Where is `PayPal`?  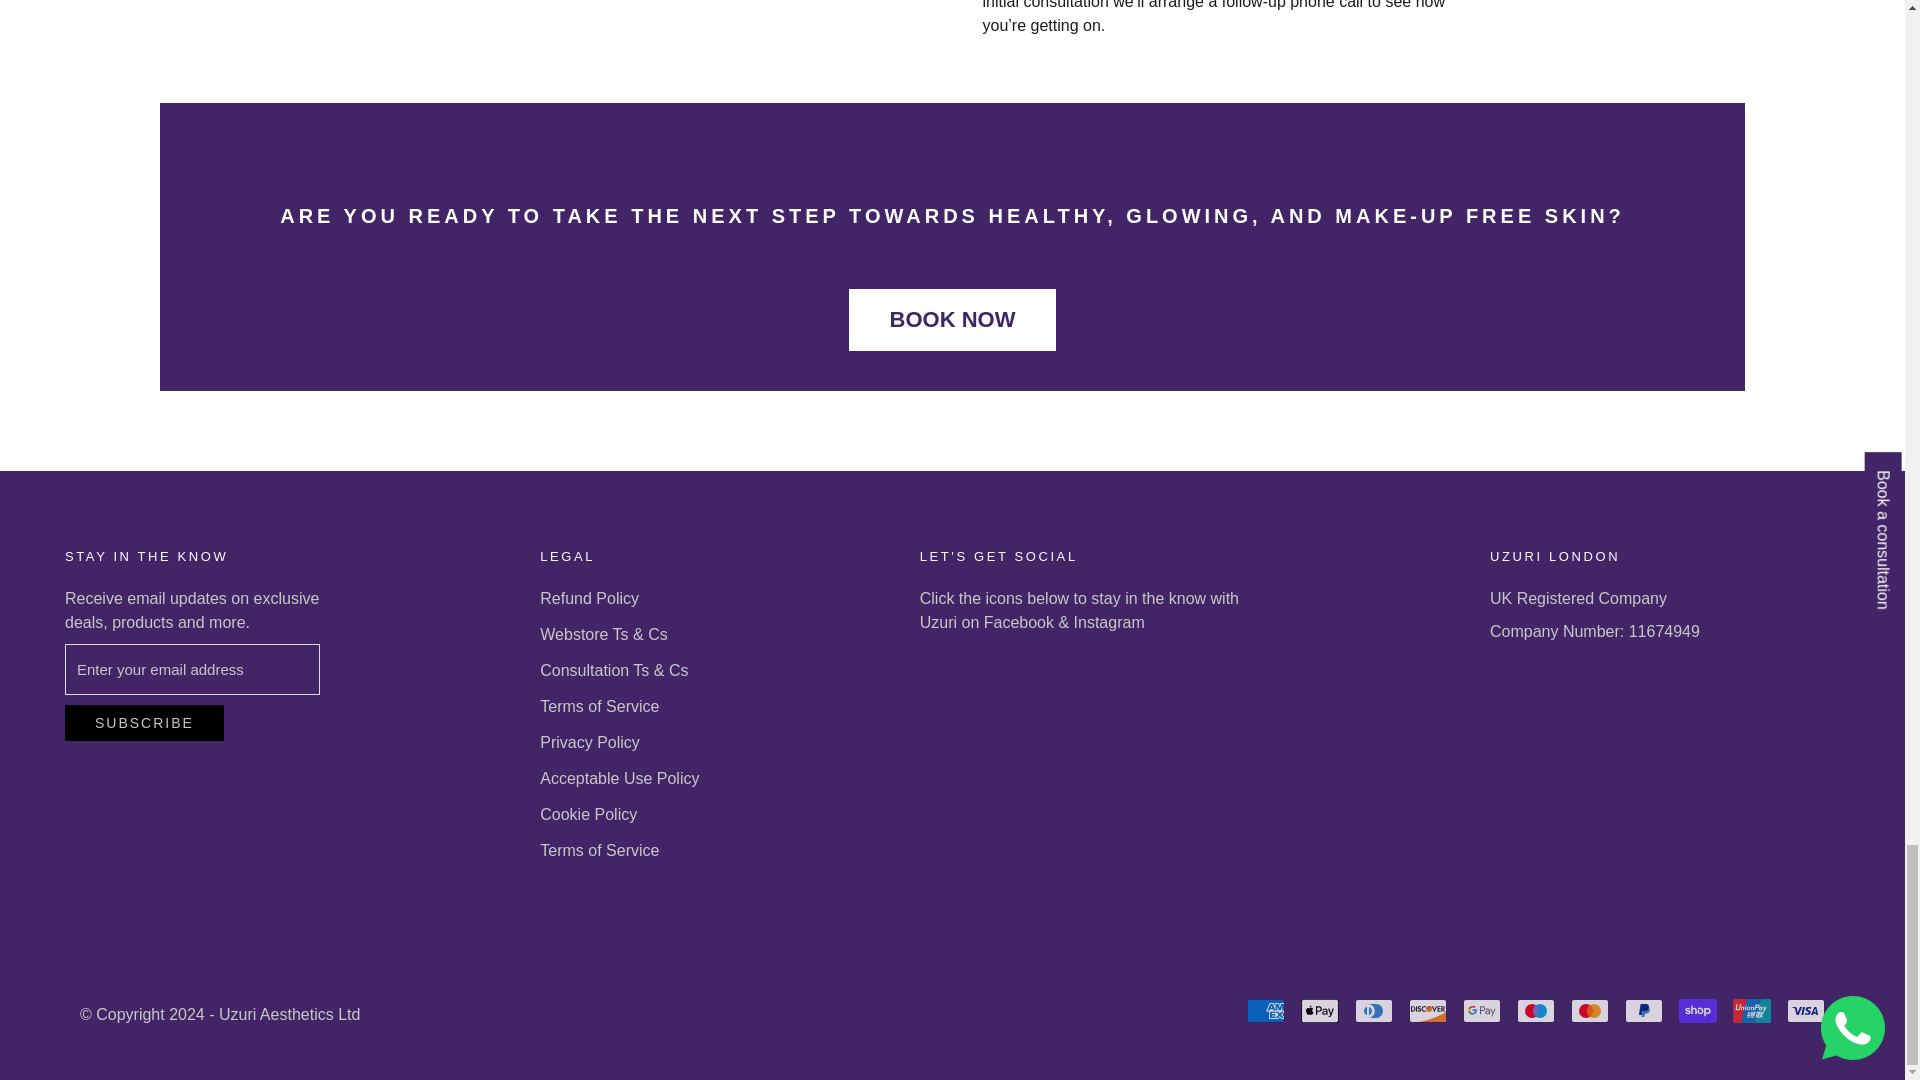 PayPal is located at coordinates (1643, 1010).